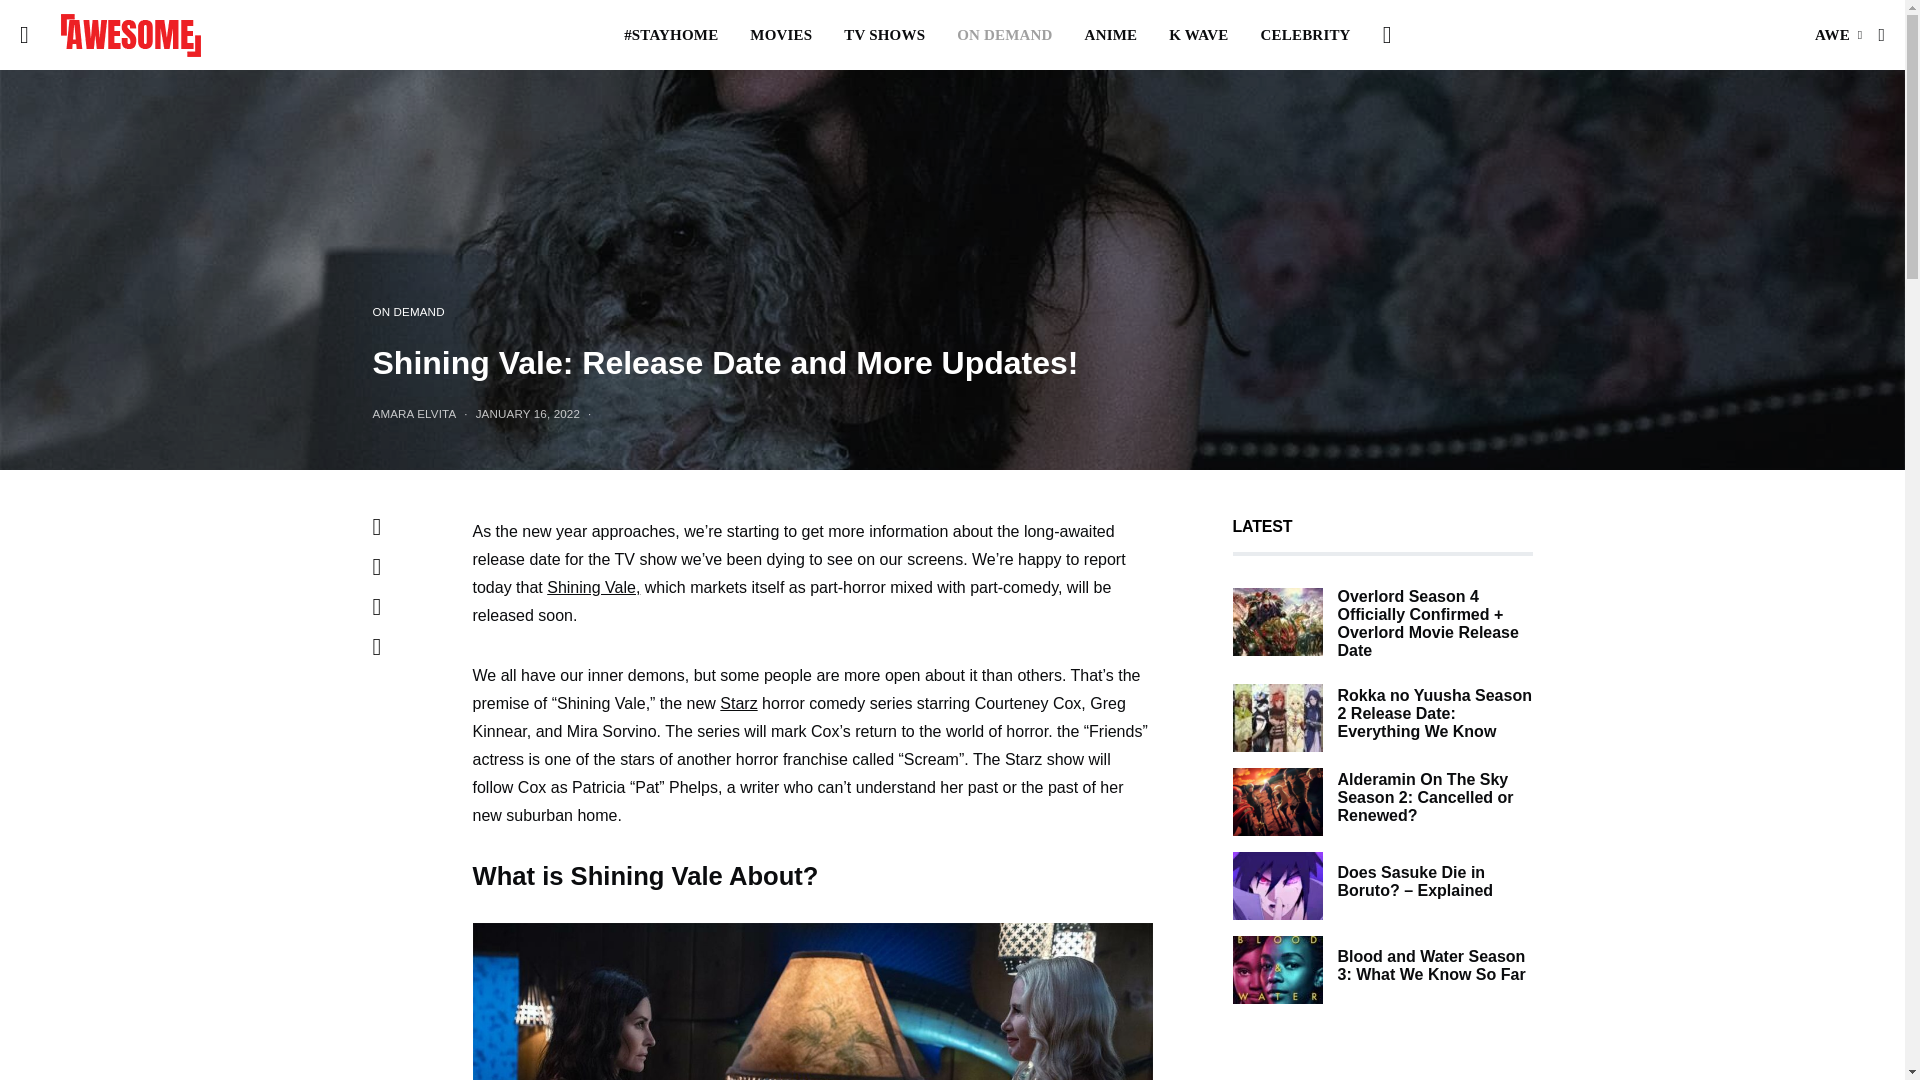  What do you see at coordinates (414, 414) in the screenshot?
I see `View all posts by Amara Elvita` at bounding box center [414, 414].